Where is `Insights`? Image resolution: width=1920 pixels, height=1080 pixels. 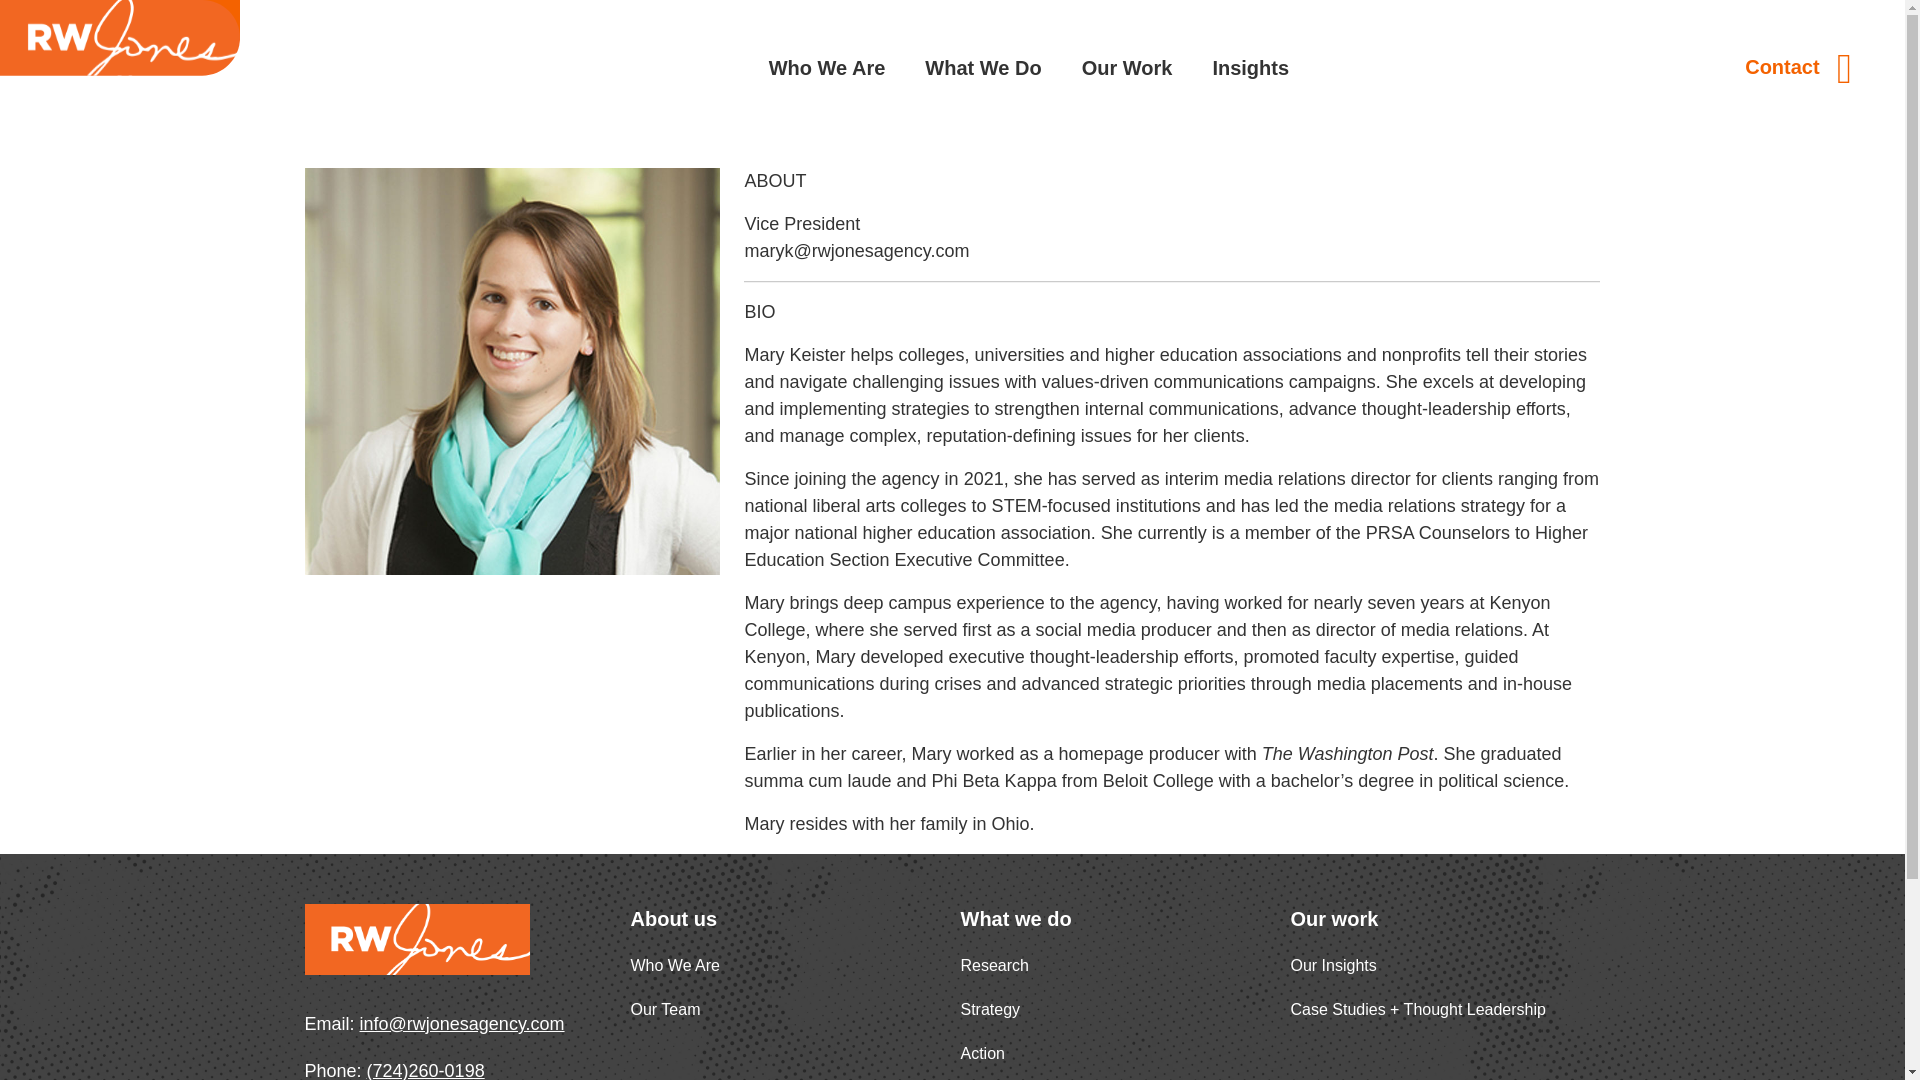 Insights is located at coordinates (1250, 67).